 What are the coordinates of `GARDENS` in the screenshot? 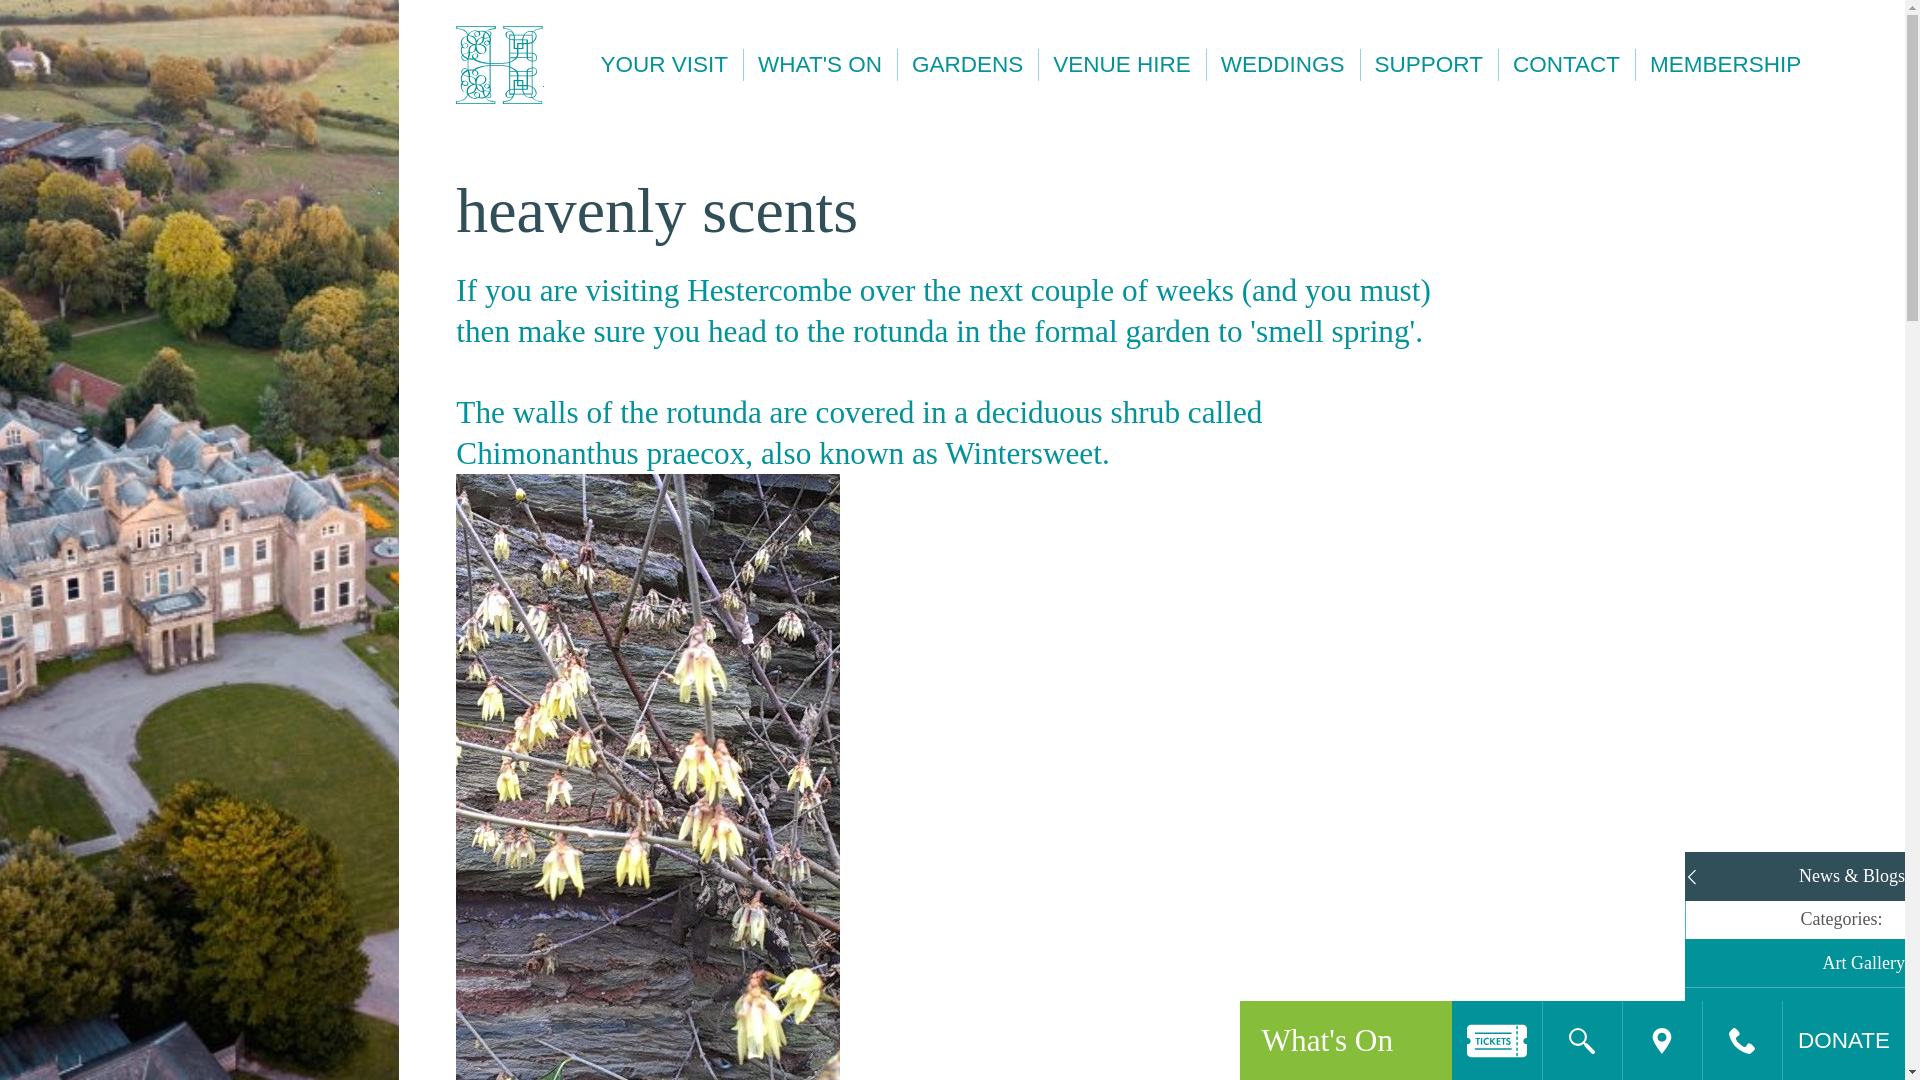 It's located at (967, 64).